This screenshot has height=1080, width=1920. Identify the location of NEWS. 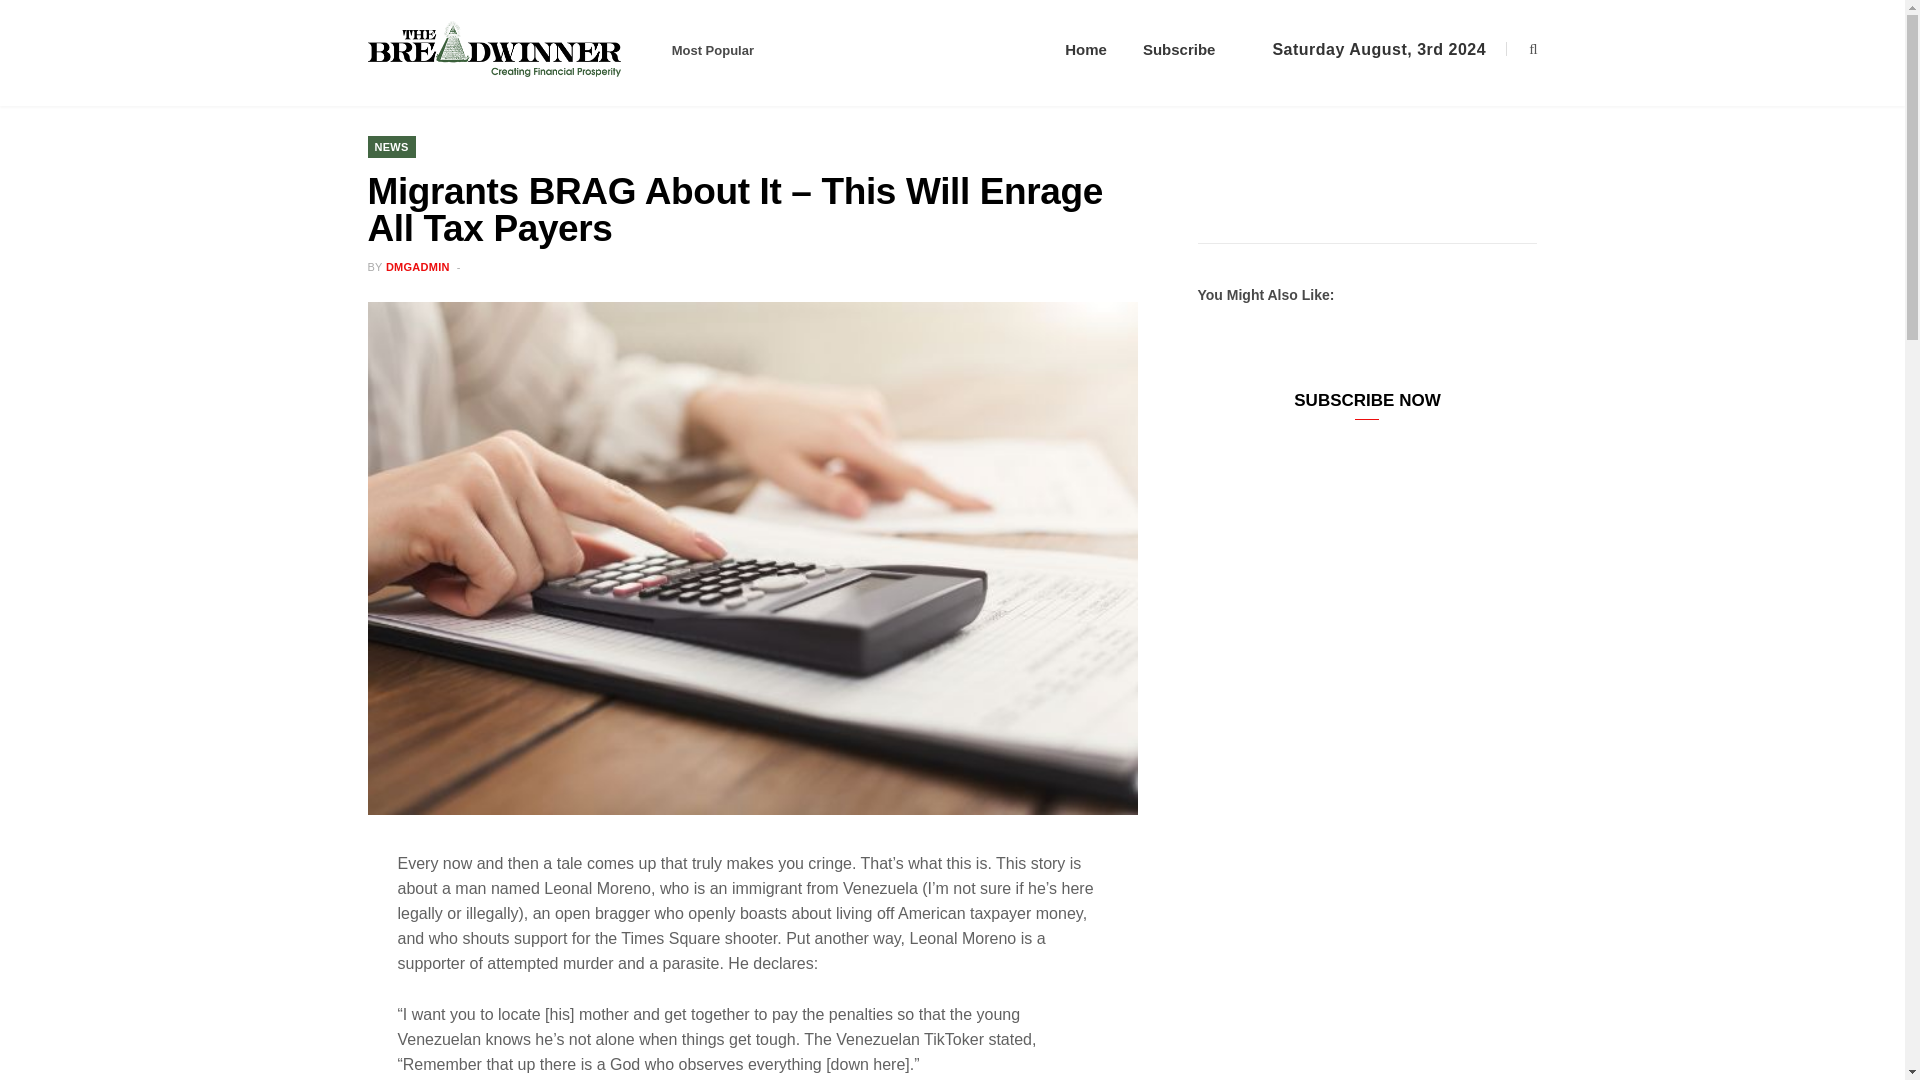
(392, 146).